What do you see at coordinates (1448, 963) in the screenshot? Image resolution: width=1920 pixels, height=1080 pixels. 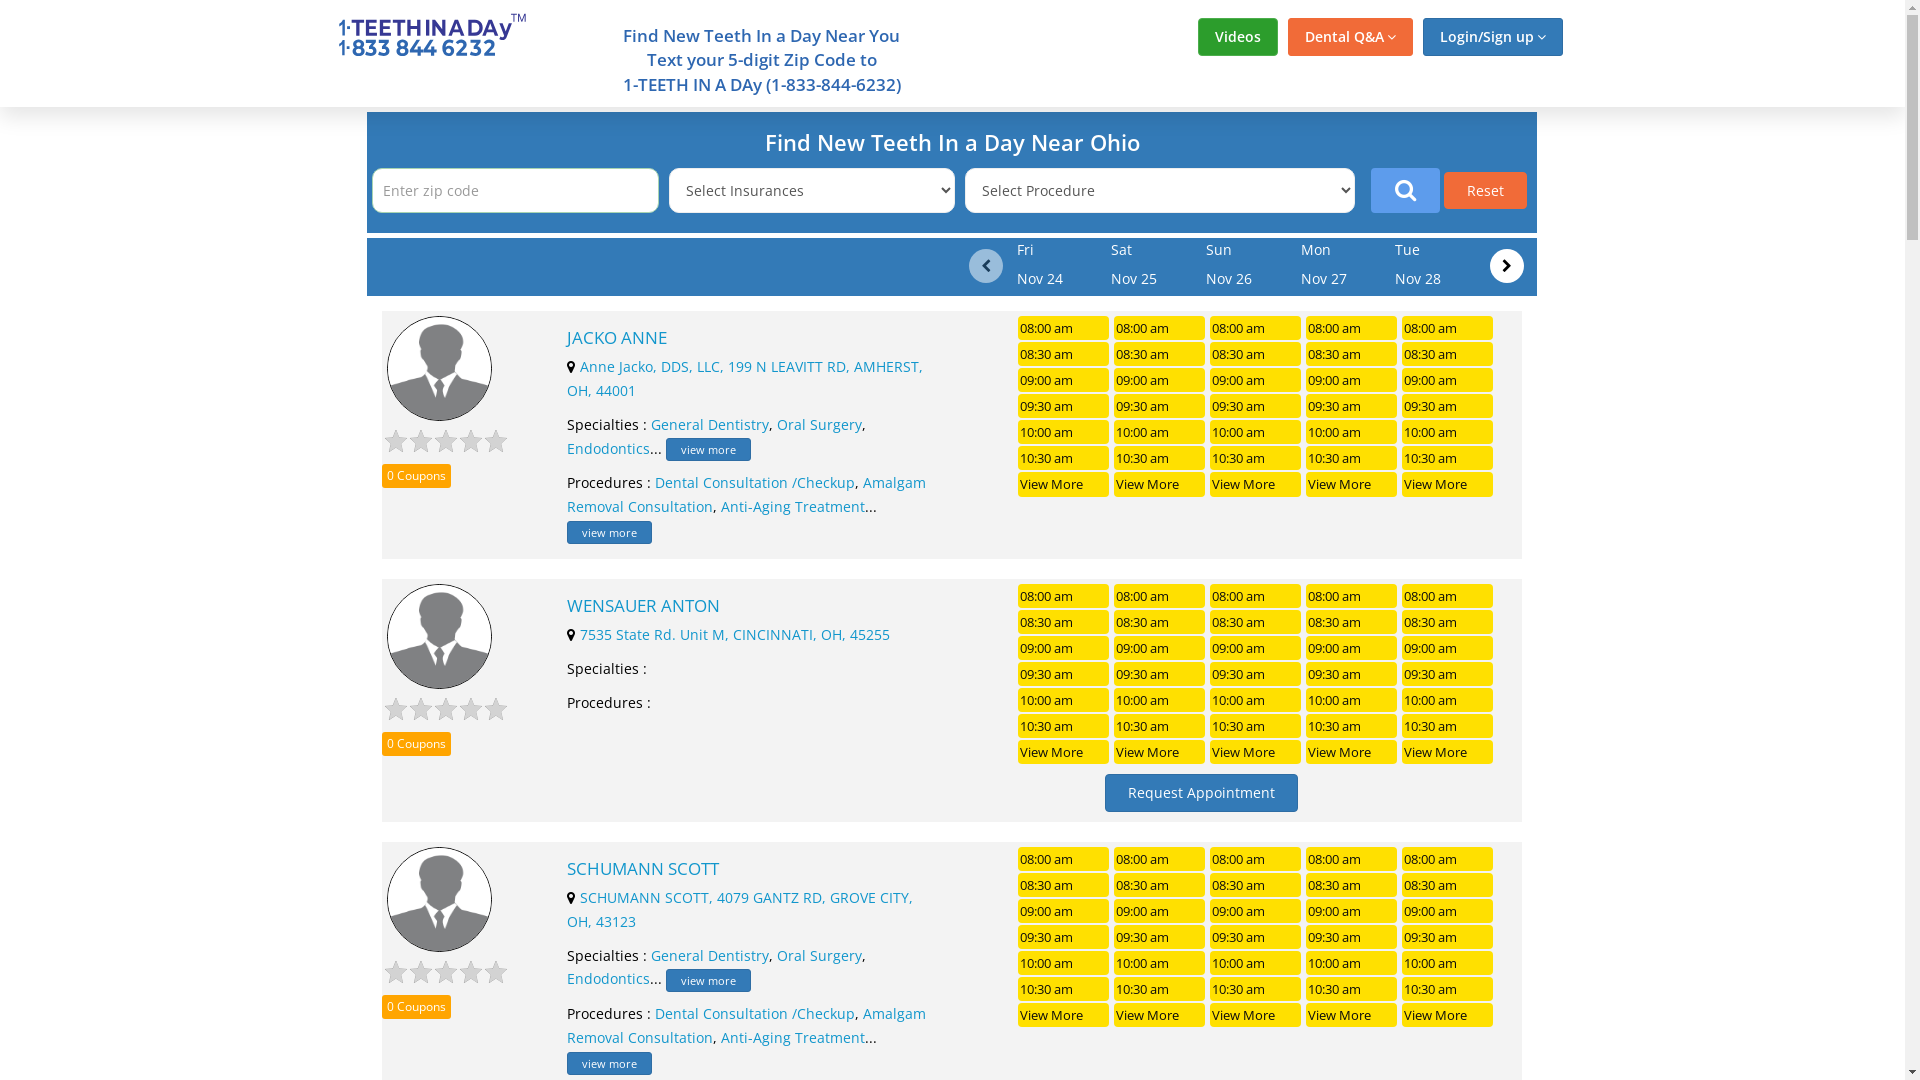 I see `10:00 am` at bounding box center [1448, 963].